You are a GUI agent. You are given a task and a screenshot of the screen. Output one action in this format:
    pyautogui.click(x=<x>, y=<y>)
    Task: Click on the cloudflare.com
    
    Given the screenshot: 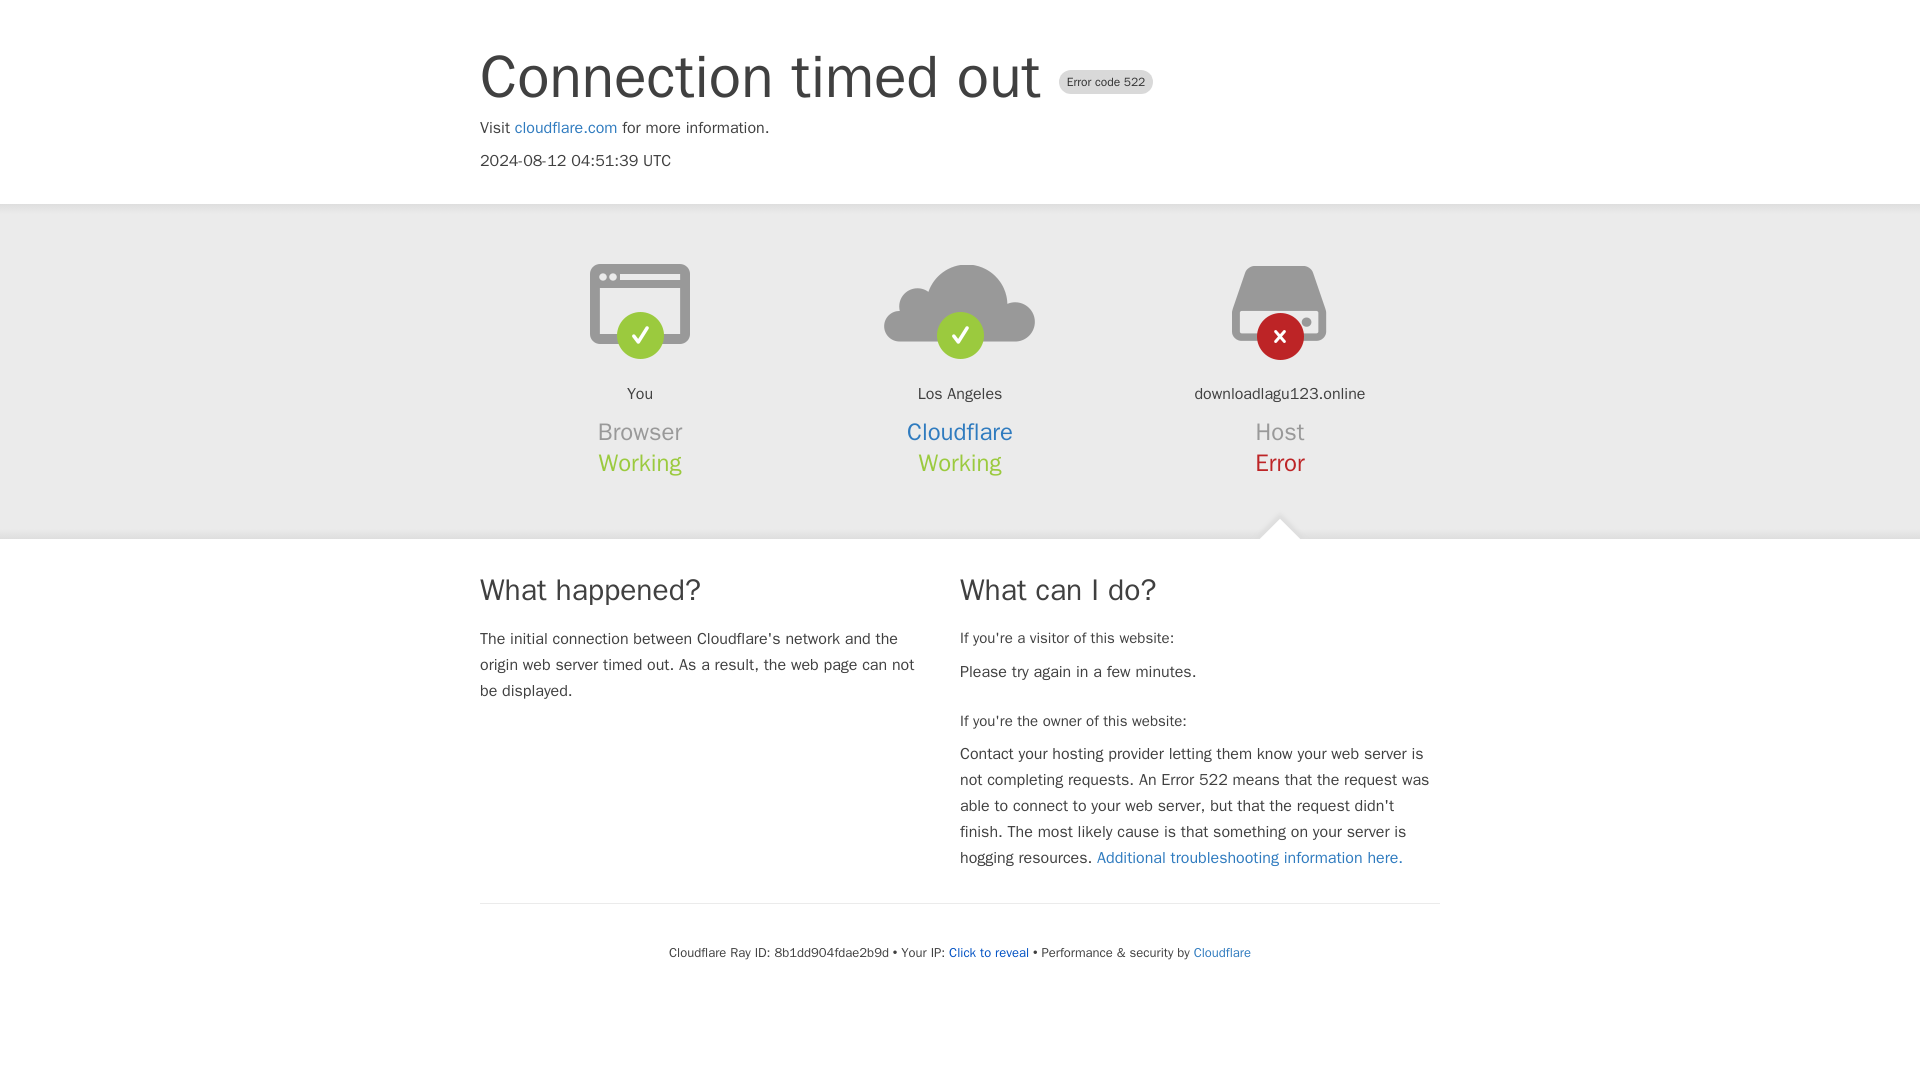 What is the action you would take?
    pyautogui.click(x=566, y=128)
    